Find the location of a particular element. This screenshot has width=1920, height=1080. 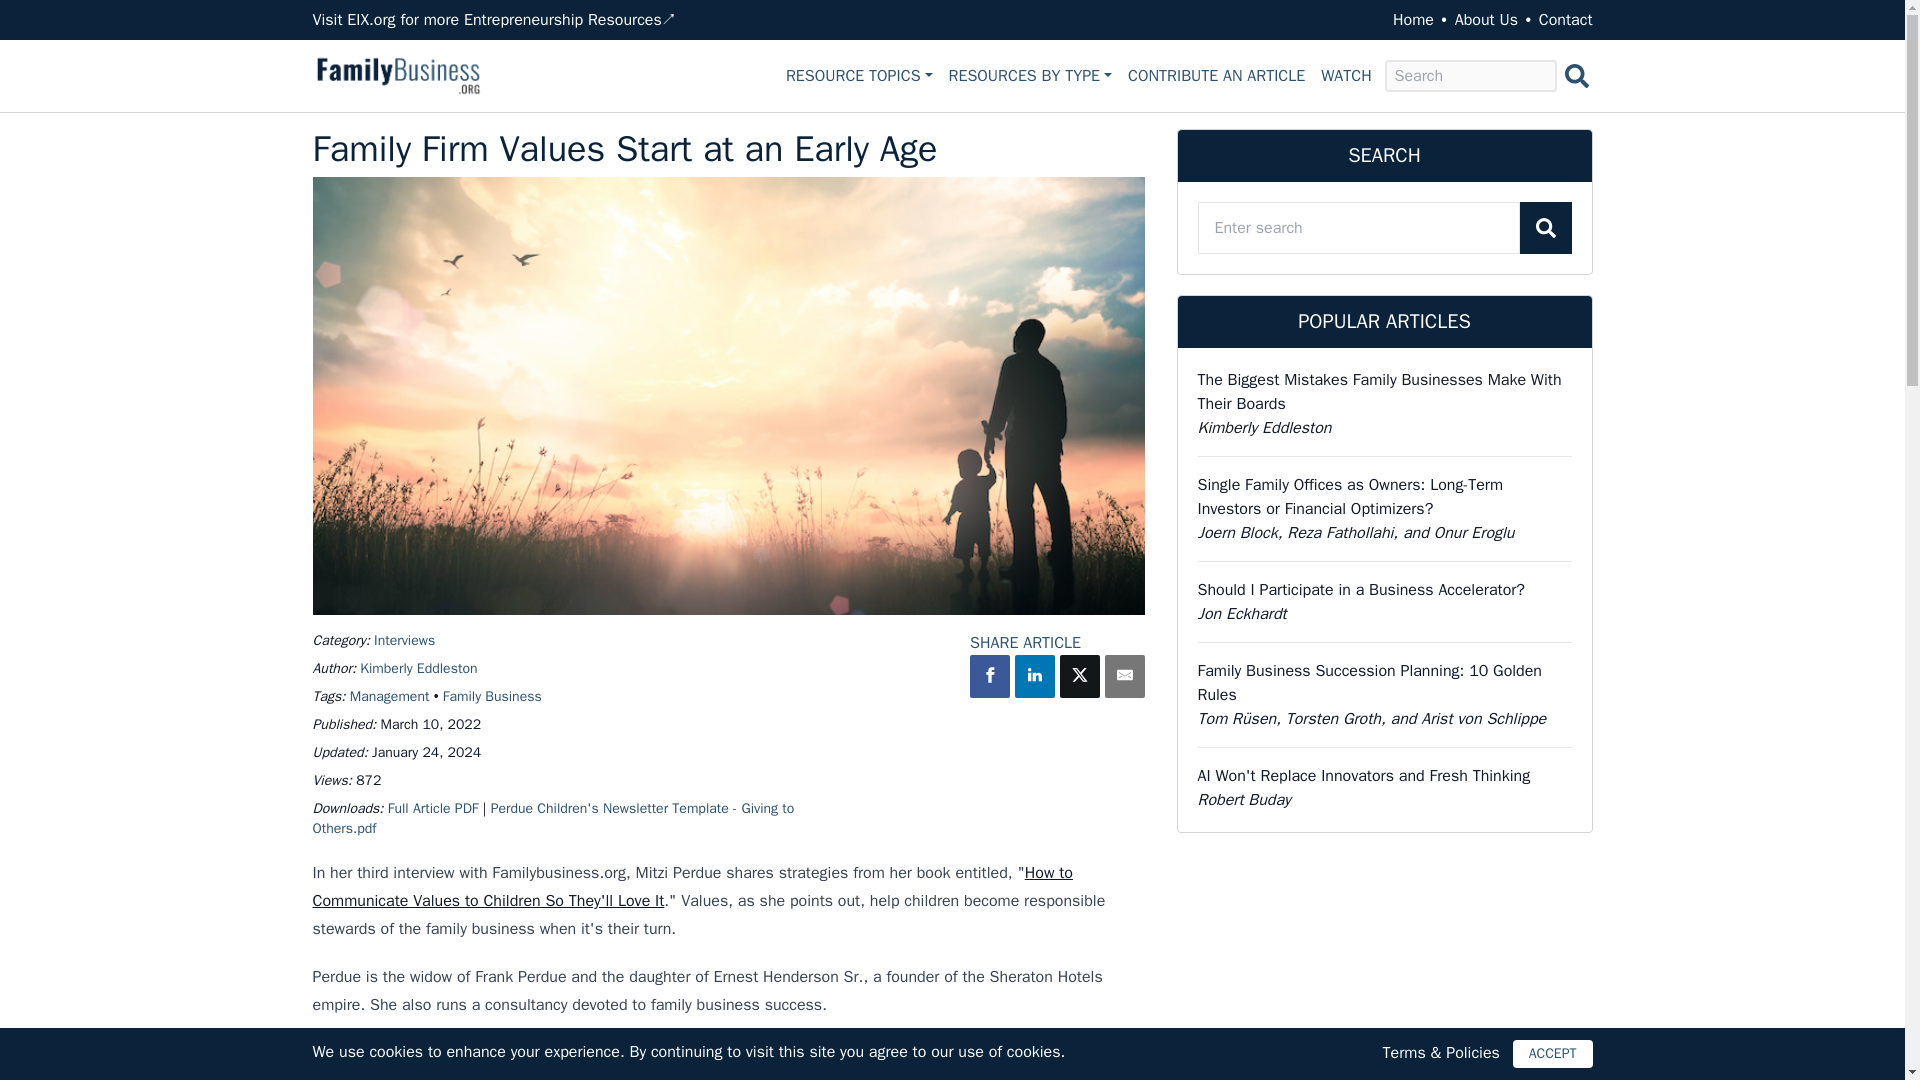

Visit EIX.org for more Entrepreneurship Resources is located at coordinates (486, 20).